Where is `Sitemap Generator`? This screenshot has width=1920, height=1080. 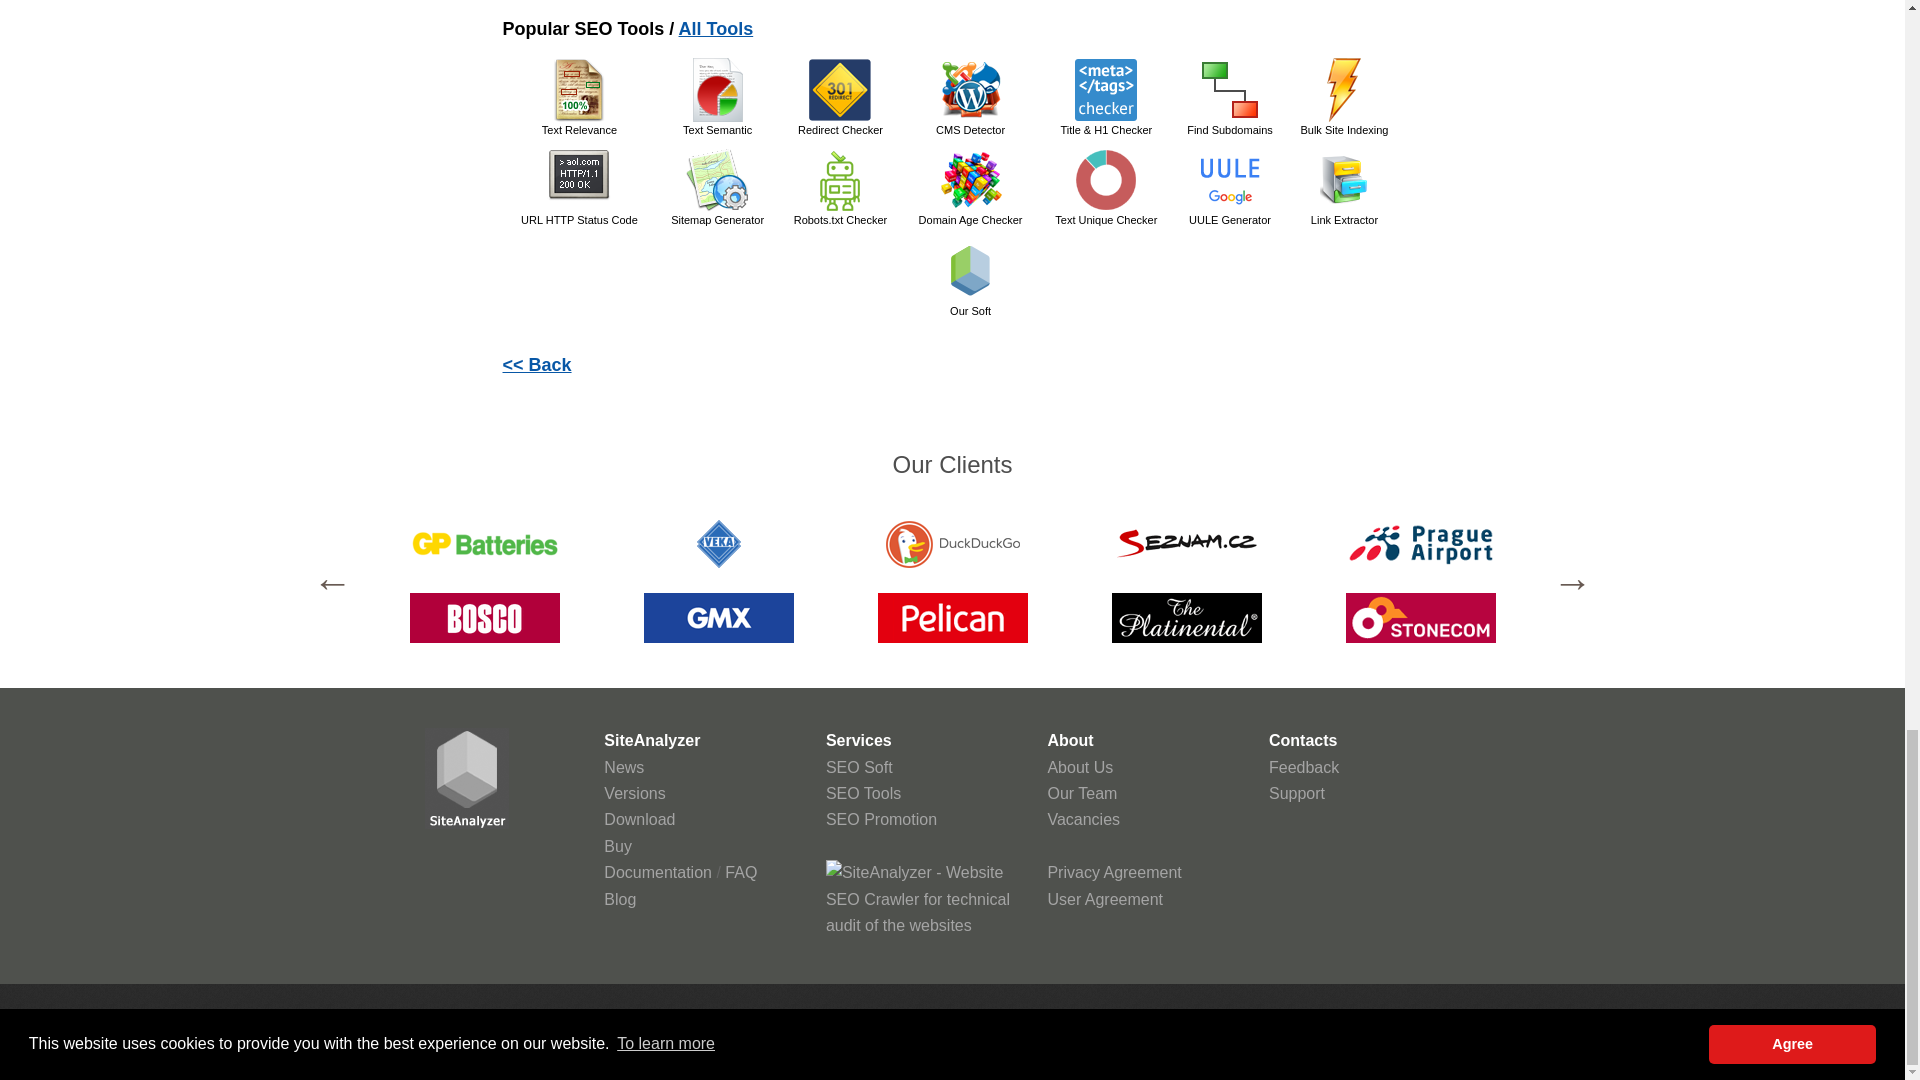
Sitemap Generator is located at coordinates (718, 179).